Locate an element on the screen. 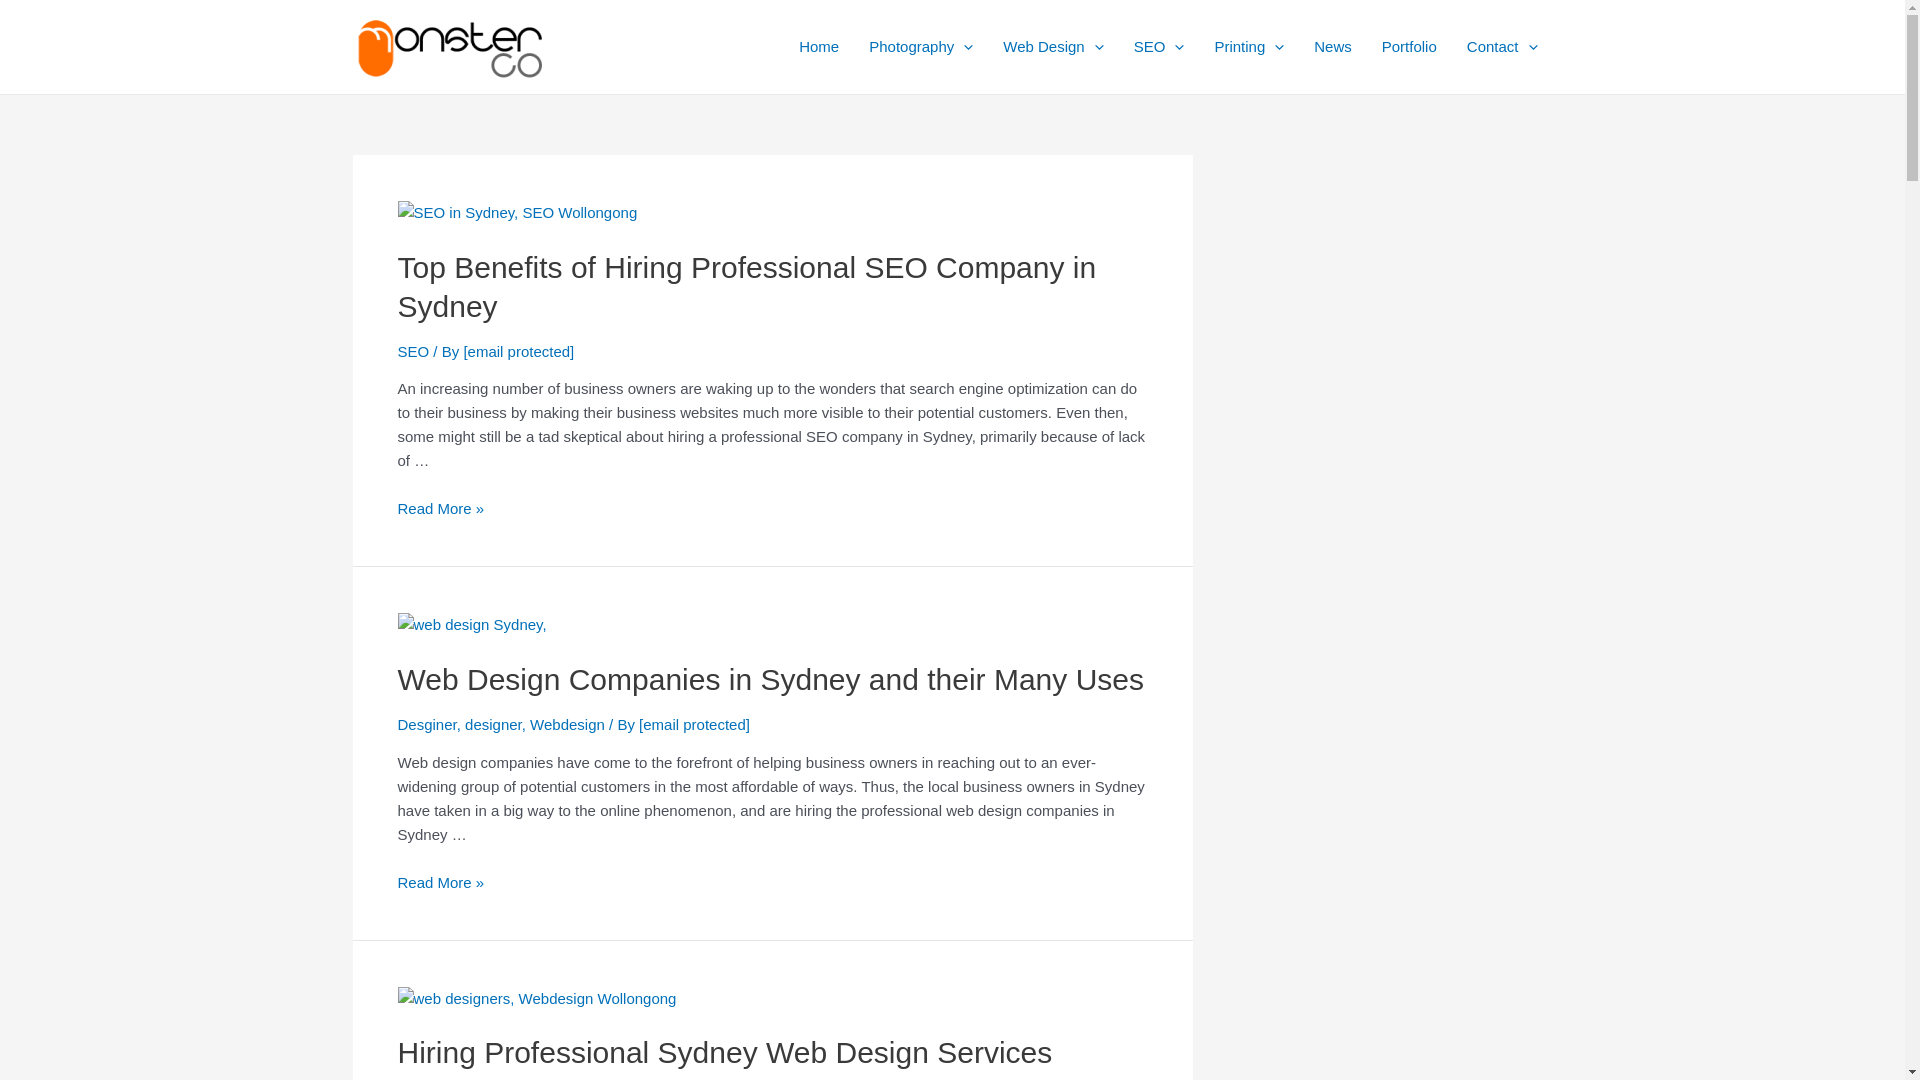 The image size is (1920, 1080). designer is located at coordinates (494, 724).